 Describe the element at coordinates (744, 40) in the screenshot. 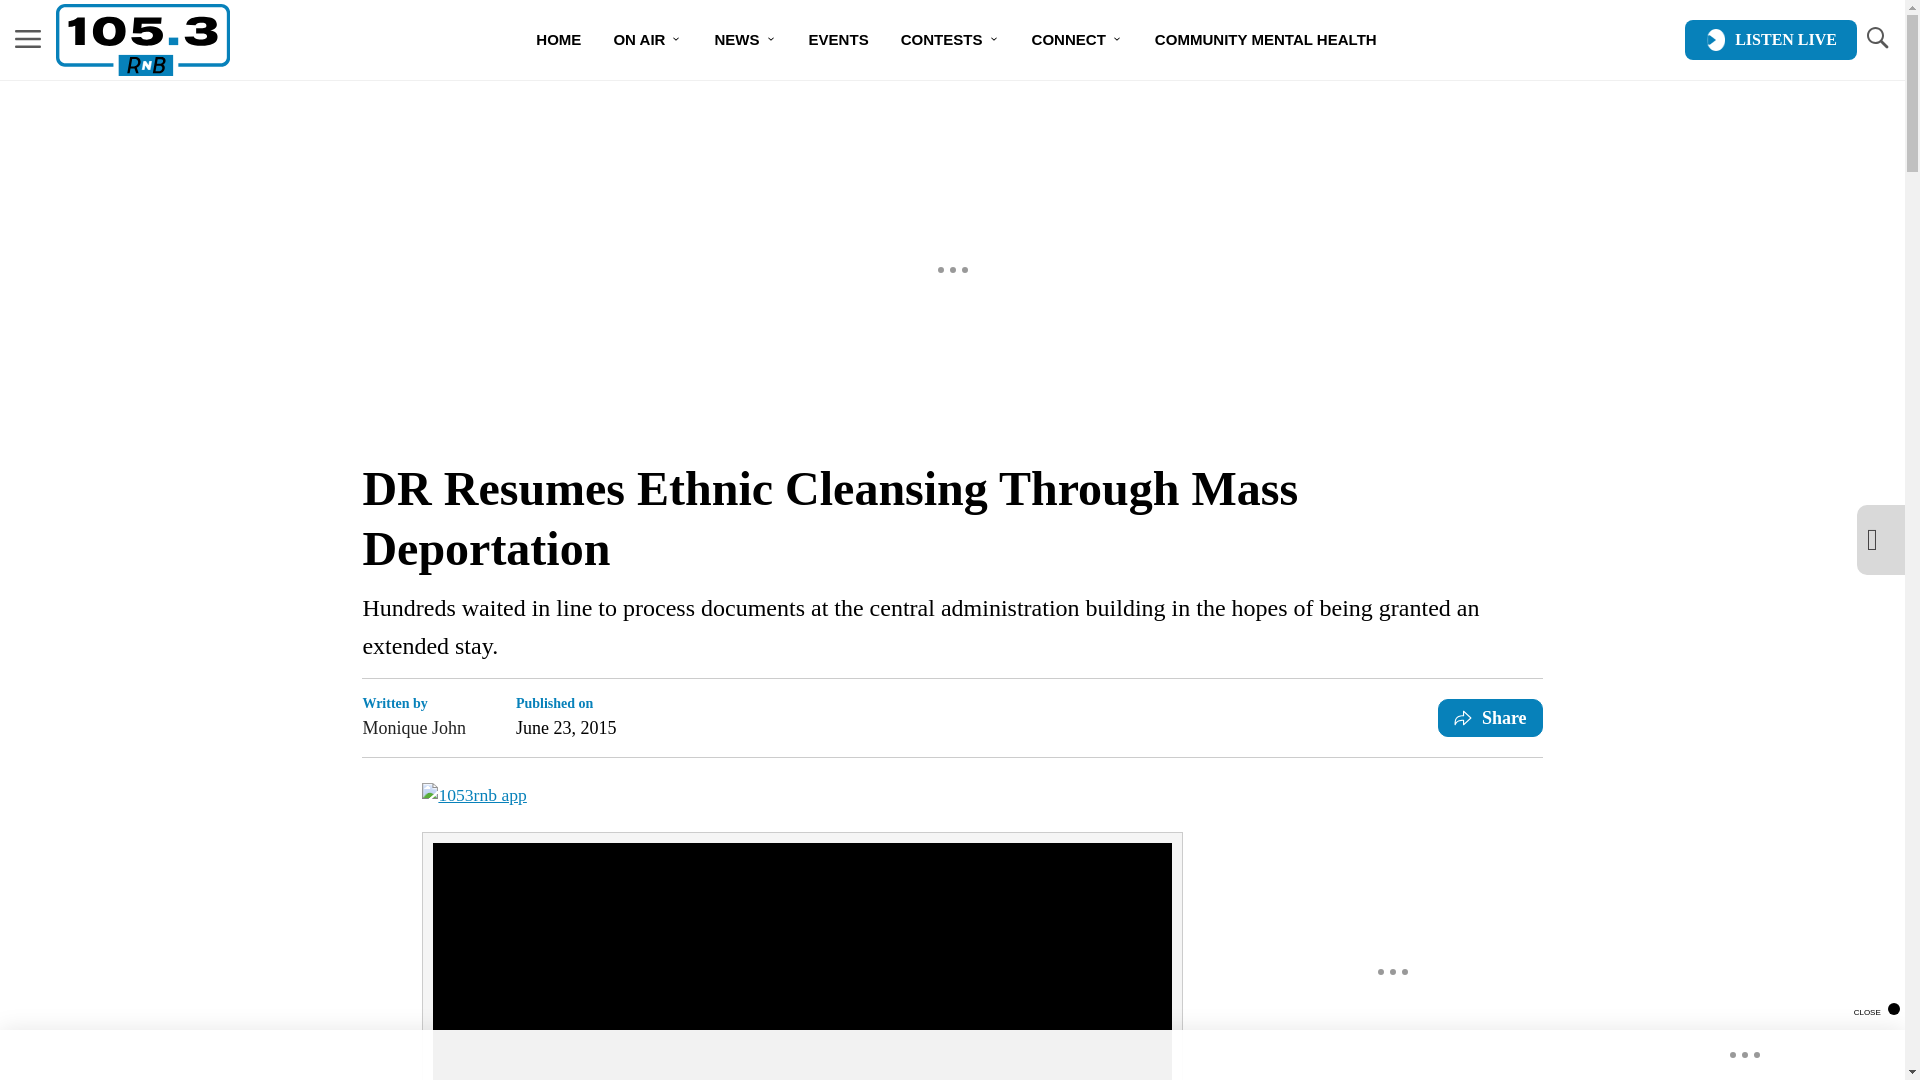

I see `NEWS` at that location.